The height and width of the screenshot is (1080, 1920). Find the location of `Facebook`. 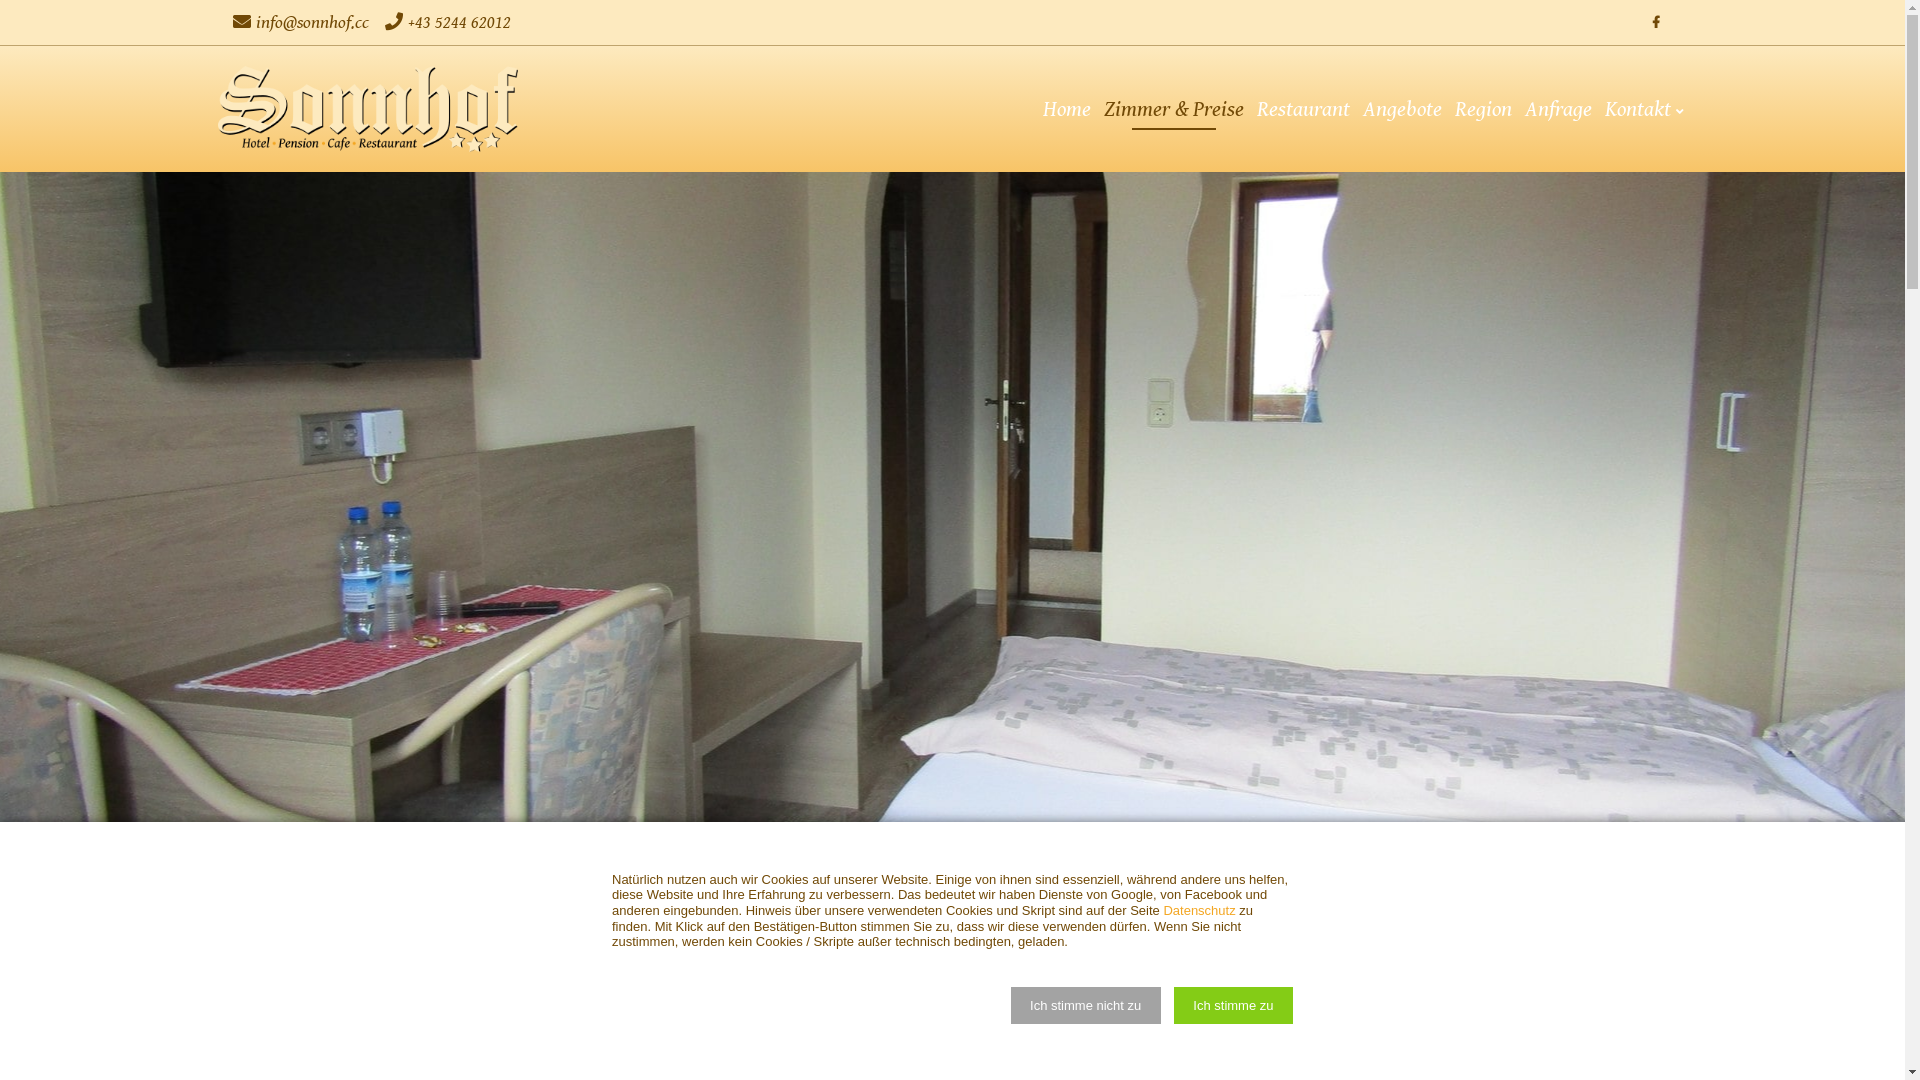

Facebook is located at coordinates (1656, 22).